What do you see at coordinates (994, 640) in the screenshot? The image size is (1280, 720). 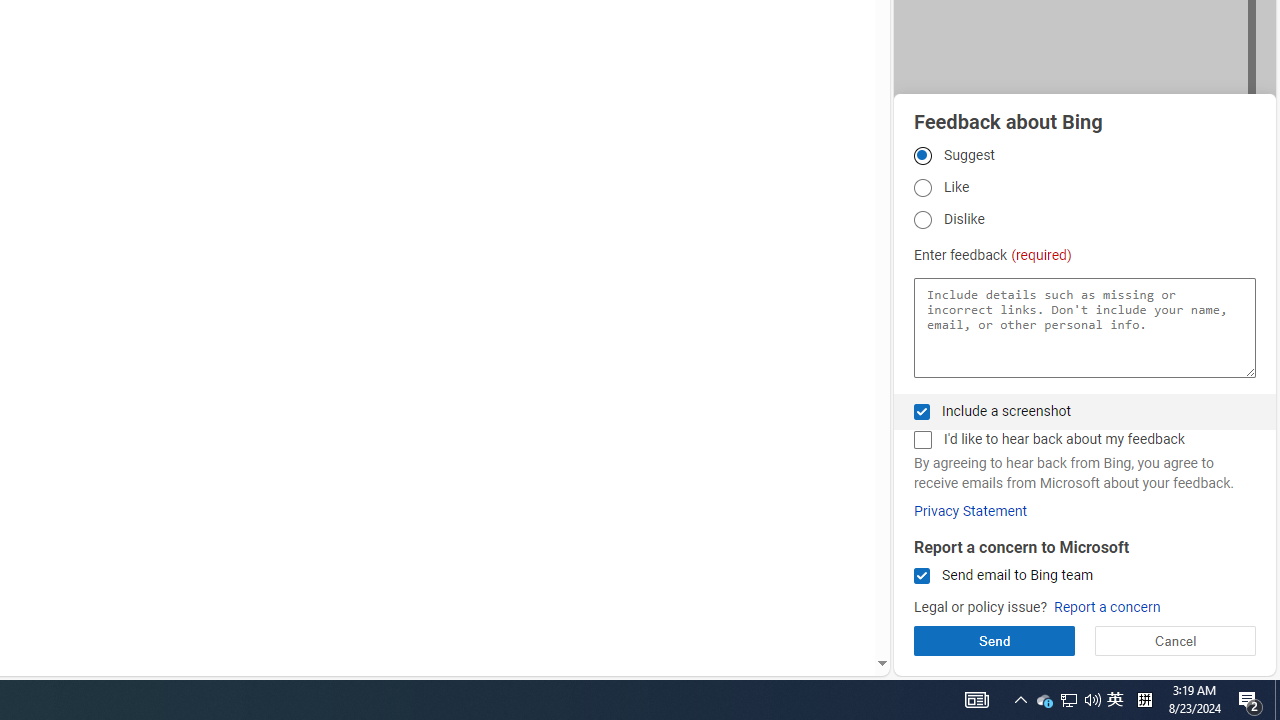 I see `Send` at bounding box center [994, 640].